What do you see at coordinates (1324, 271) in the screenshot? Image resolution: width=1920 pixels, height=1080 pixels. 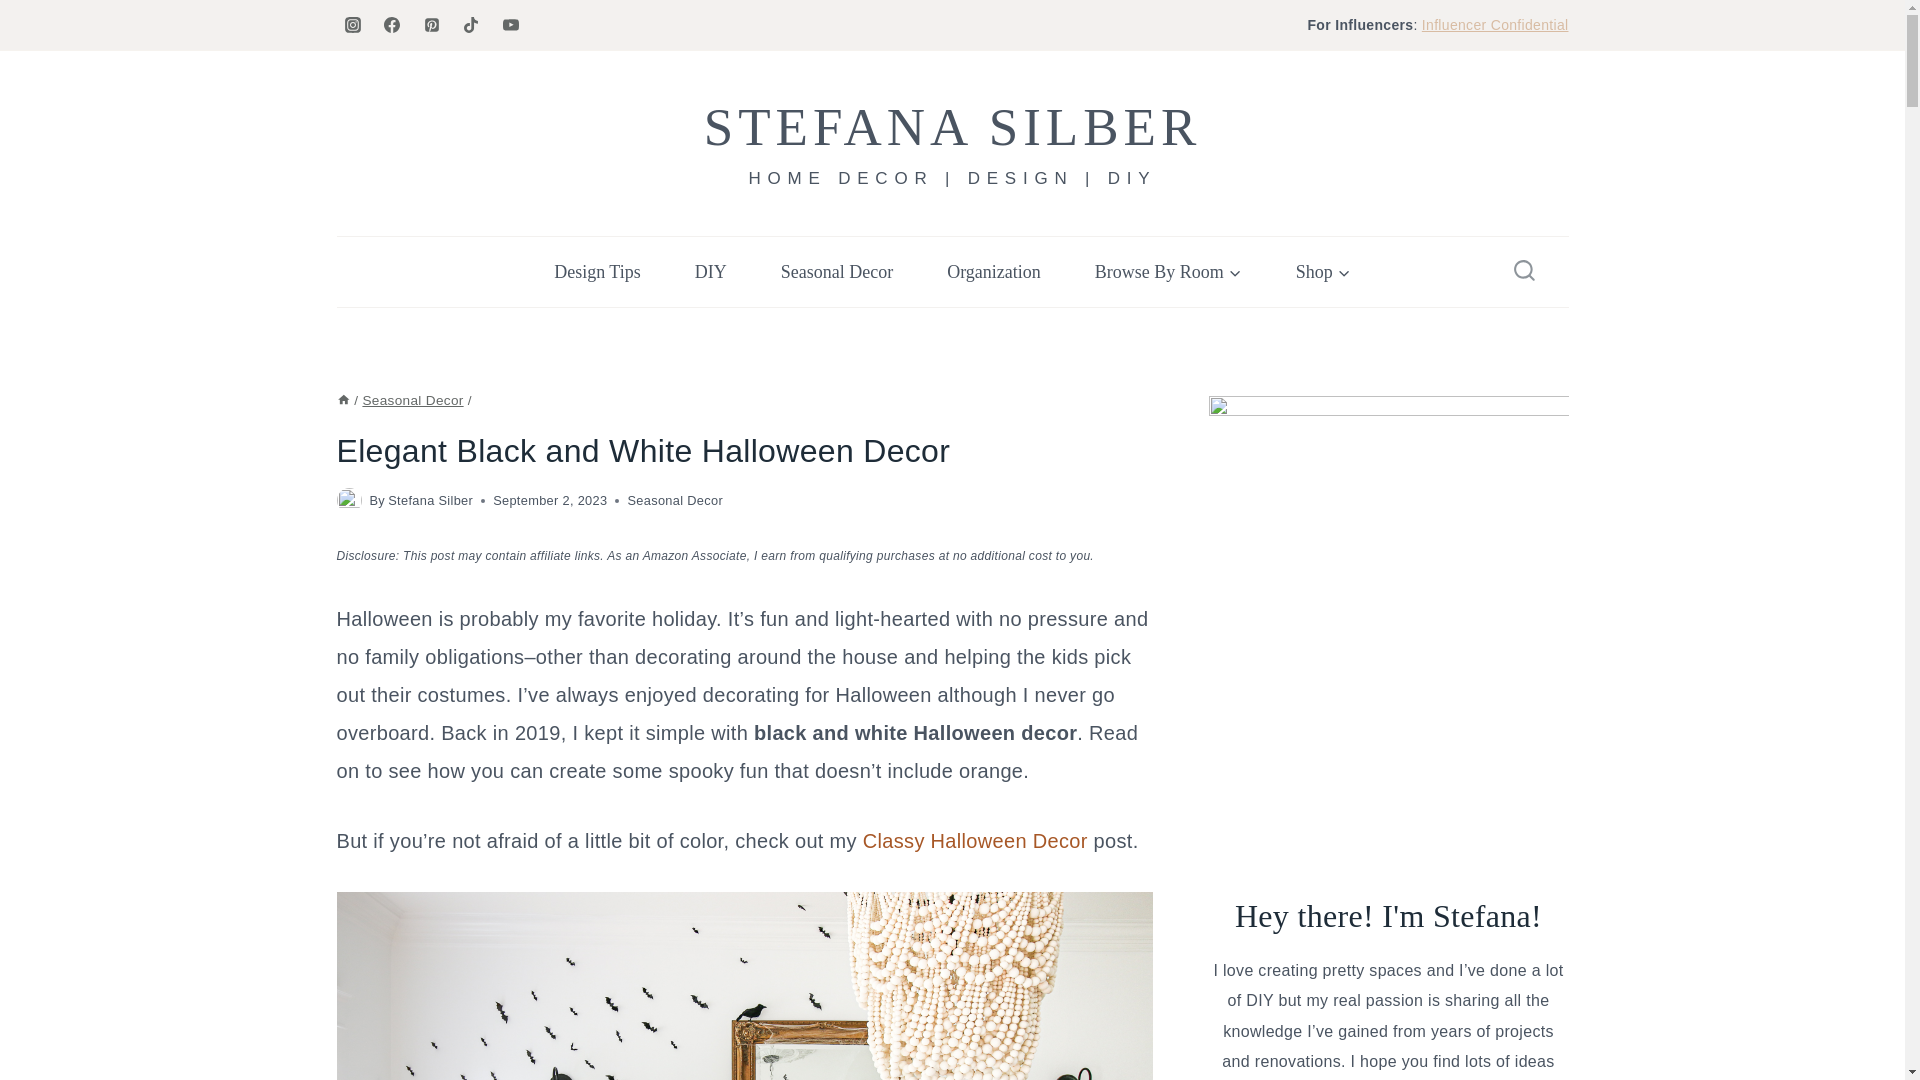 I see `Shop` at bounding box center [1324, 271].